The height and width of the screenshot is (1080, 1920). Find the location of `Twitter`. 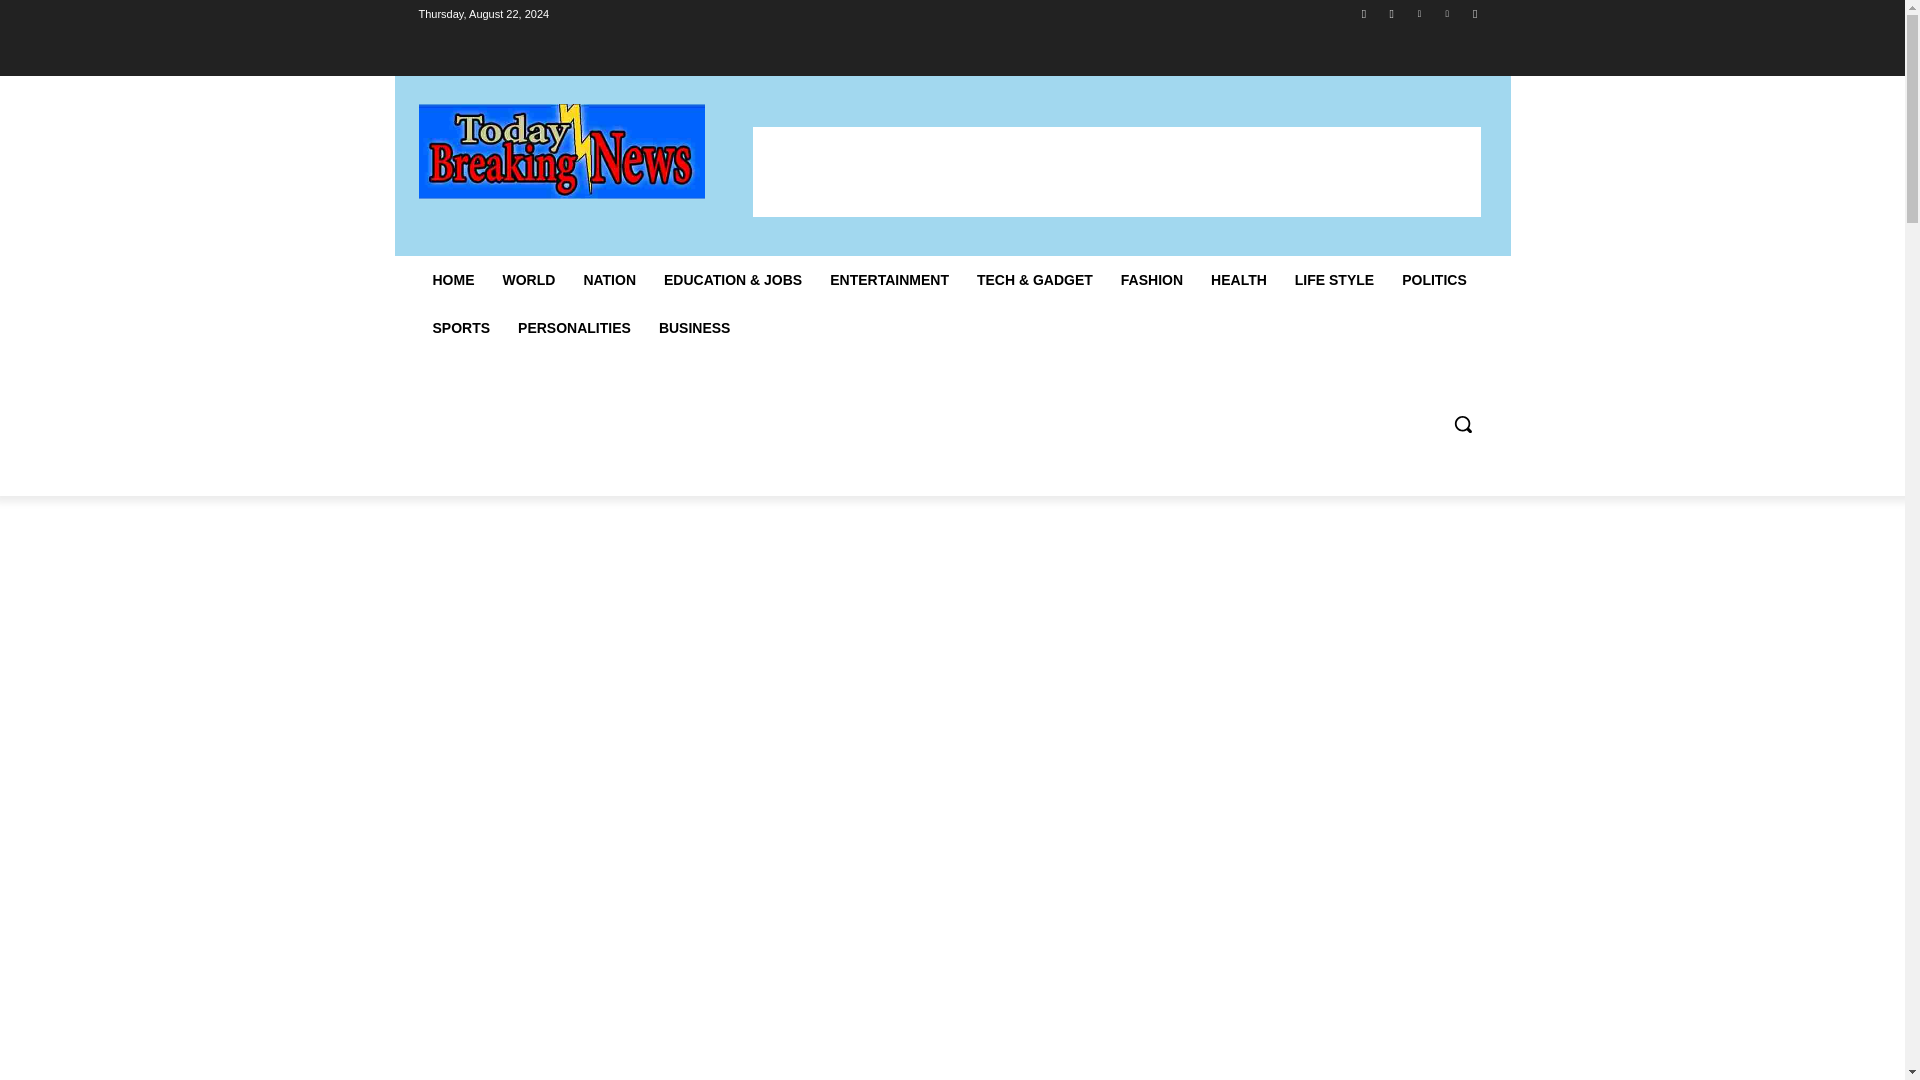

Twitter is located at coordinates (1418, 13).